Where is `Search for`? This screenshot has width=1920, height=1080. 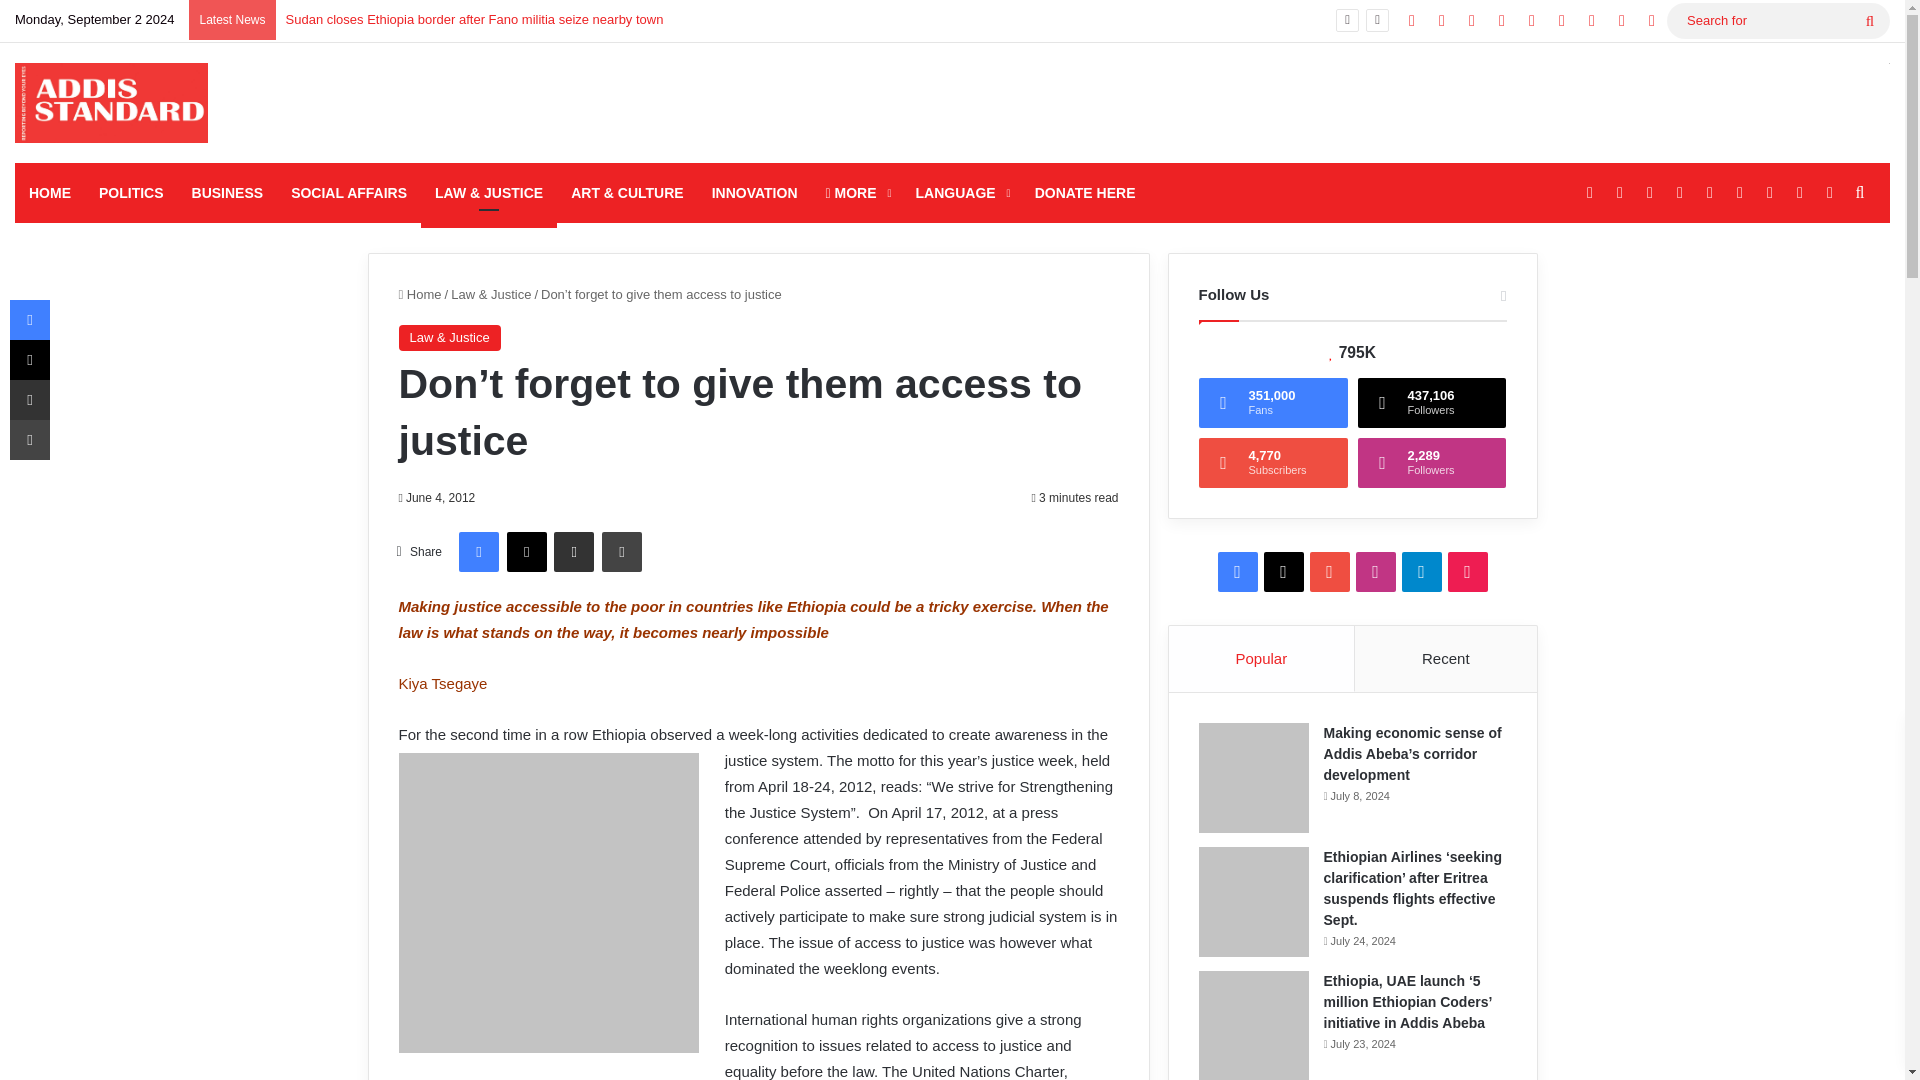
Search for is located at coordinates (1778, 20).